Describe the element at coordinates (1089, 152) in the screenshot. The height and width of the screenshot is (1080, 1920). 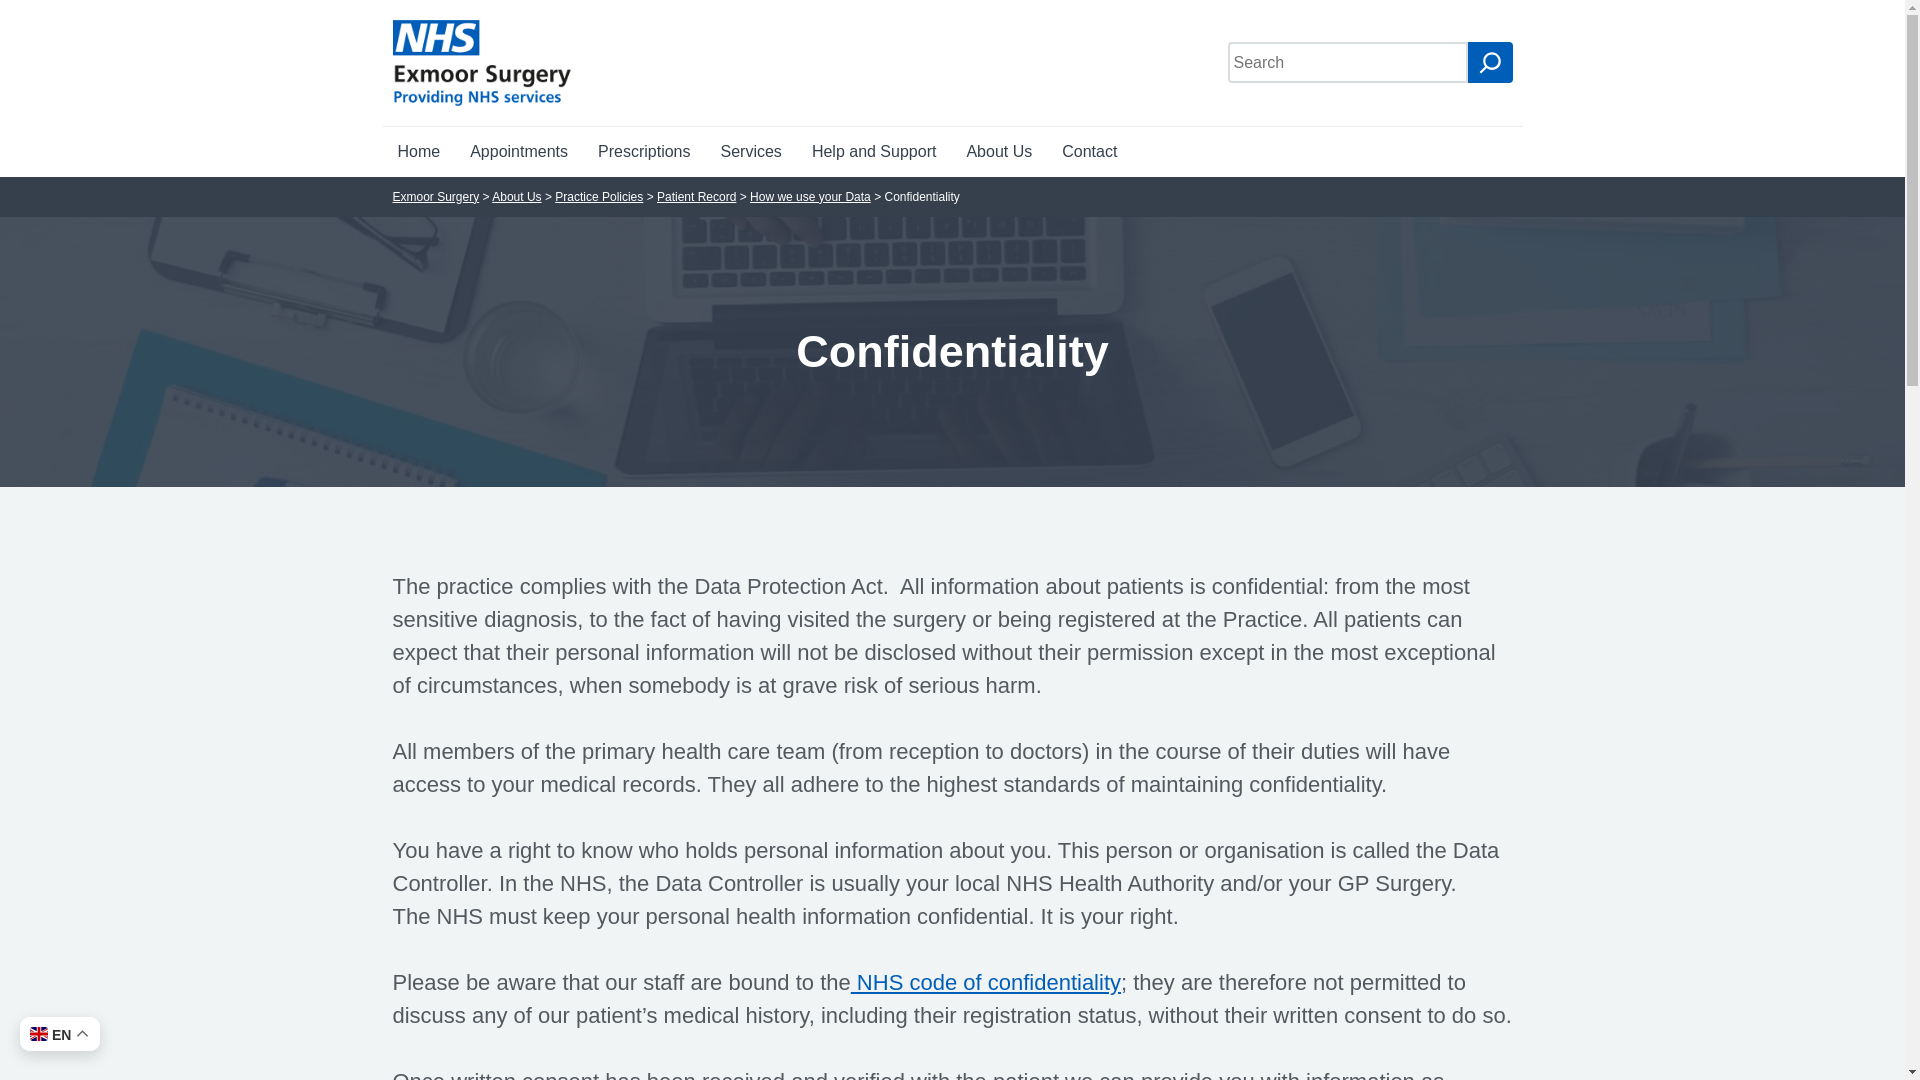
I see `Contact` at that location.